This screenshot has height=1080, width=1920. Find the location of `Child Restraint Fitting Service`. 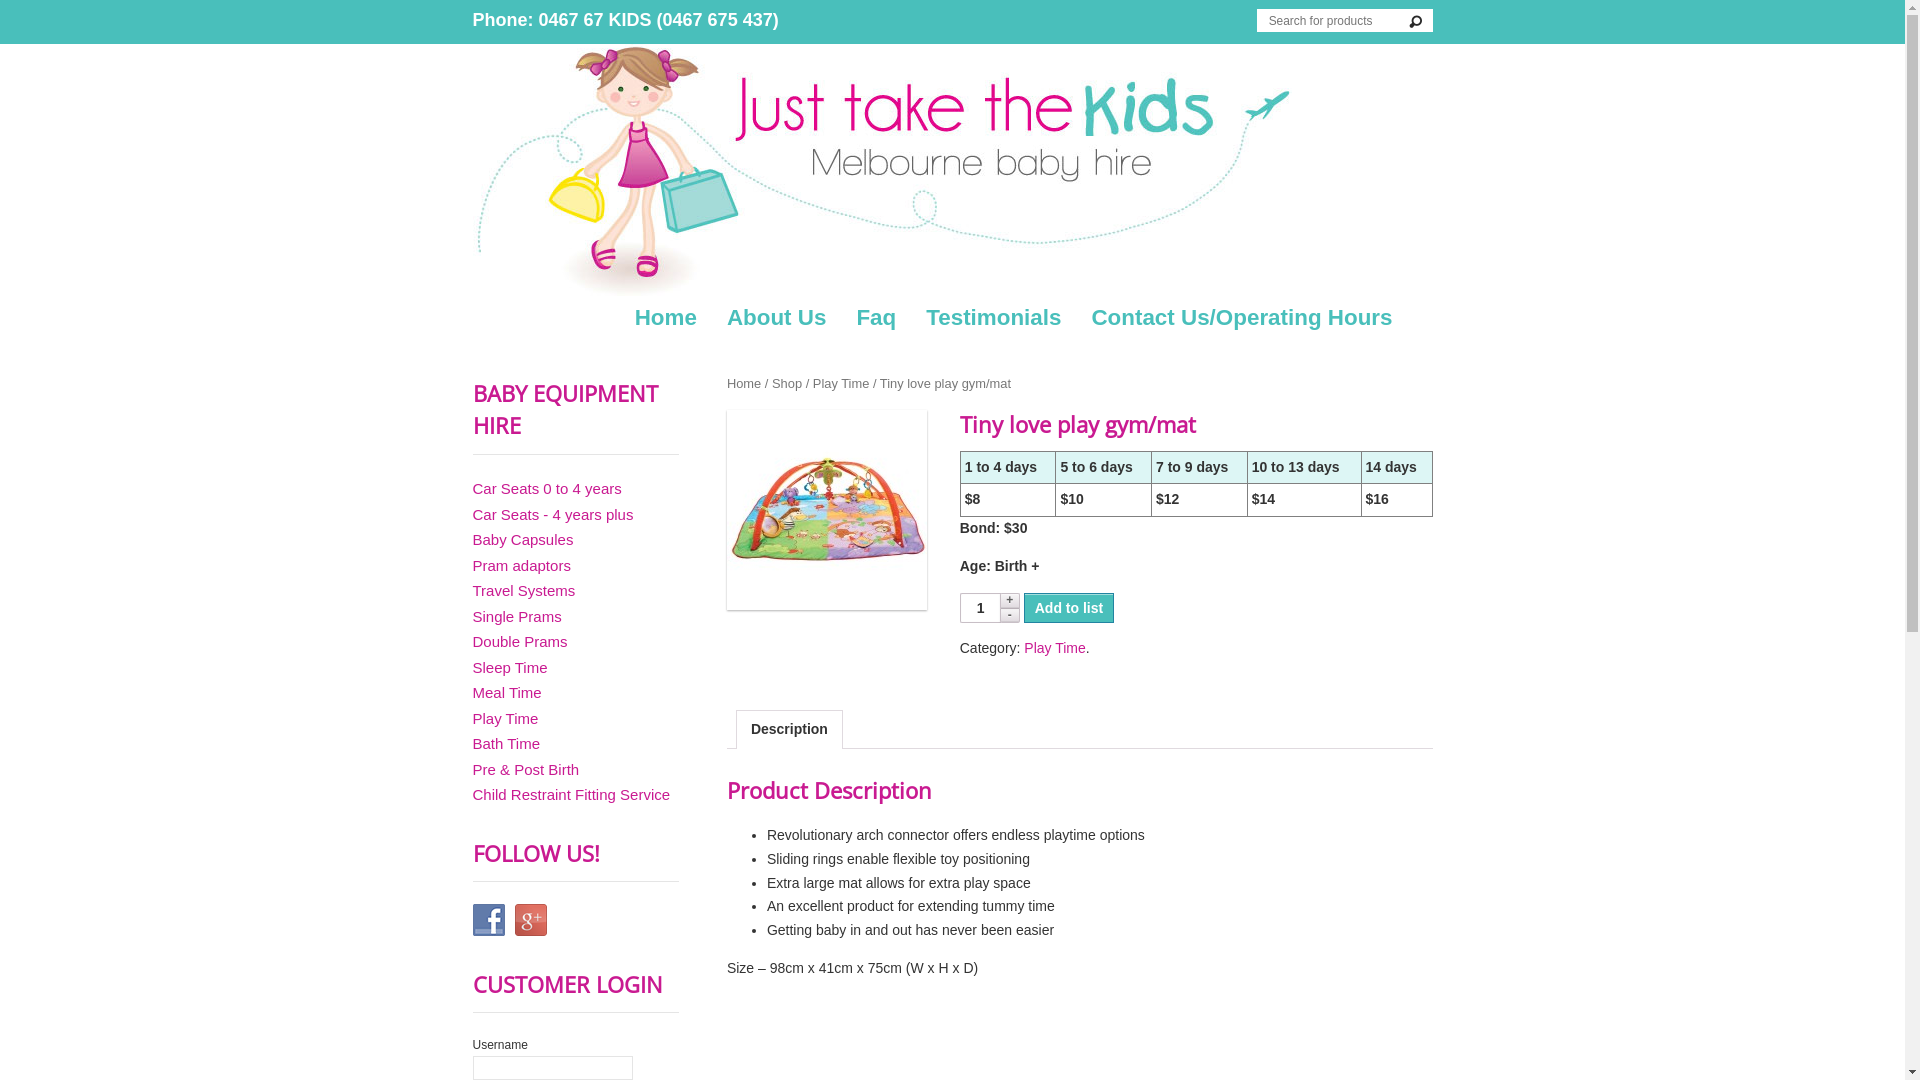

Child Restraint Fitting Service is located at coordinates (571, 794).